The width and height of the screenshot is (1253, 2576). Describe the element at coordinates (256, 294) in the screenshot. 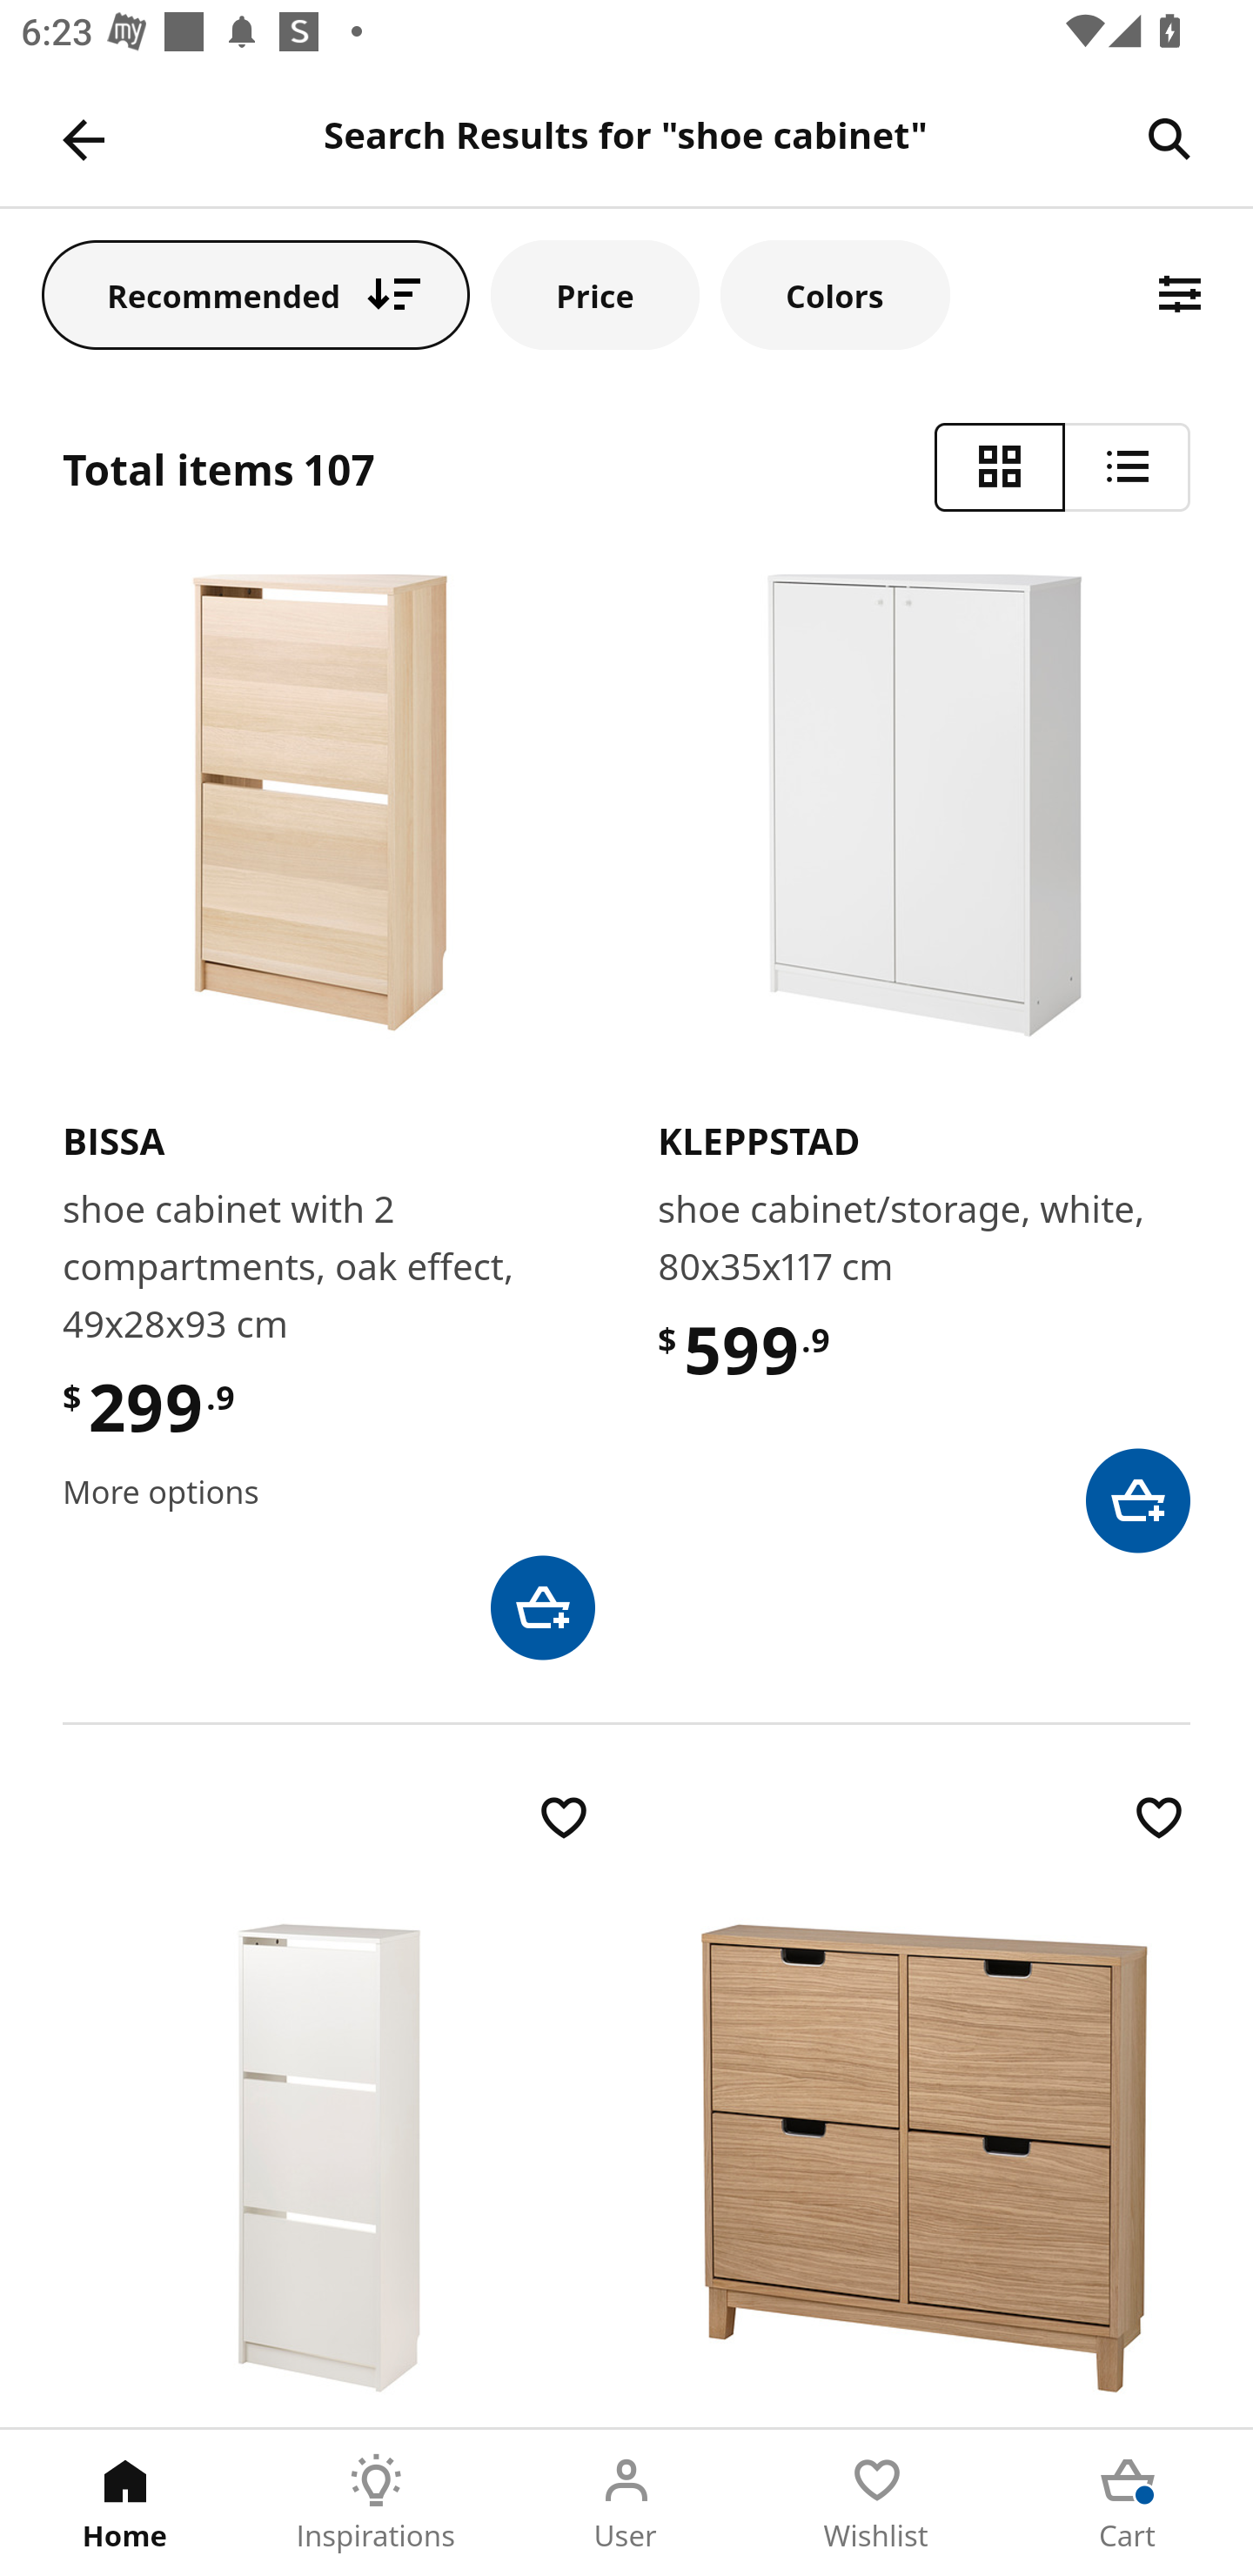

I see `Recommended` at that location.